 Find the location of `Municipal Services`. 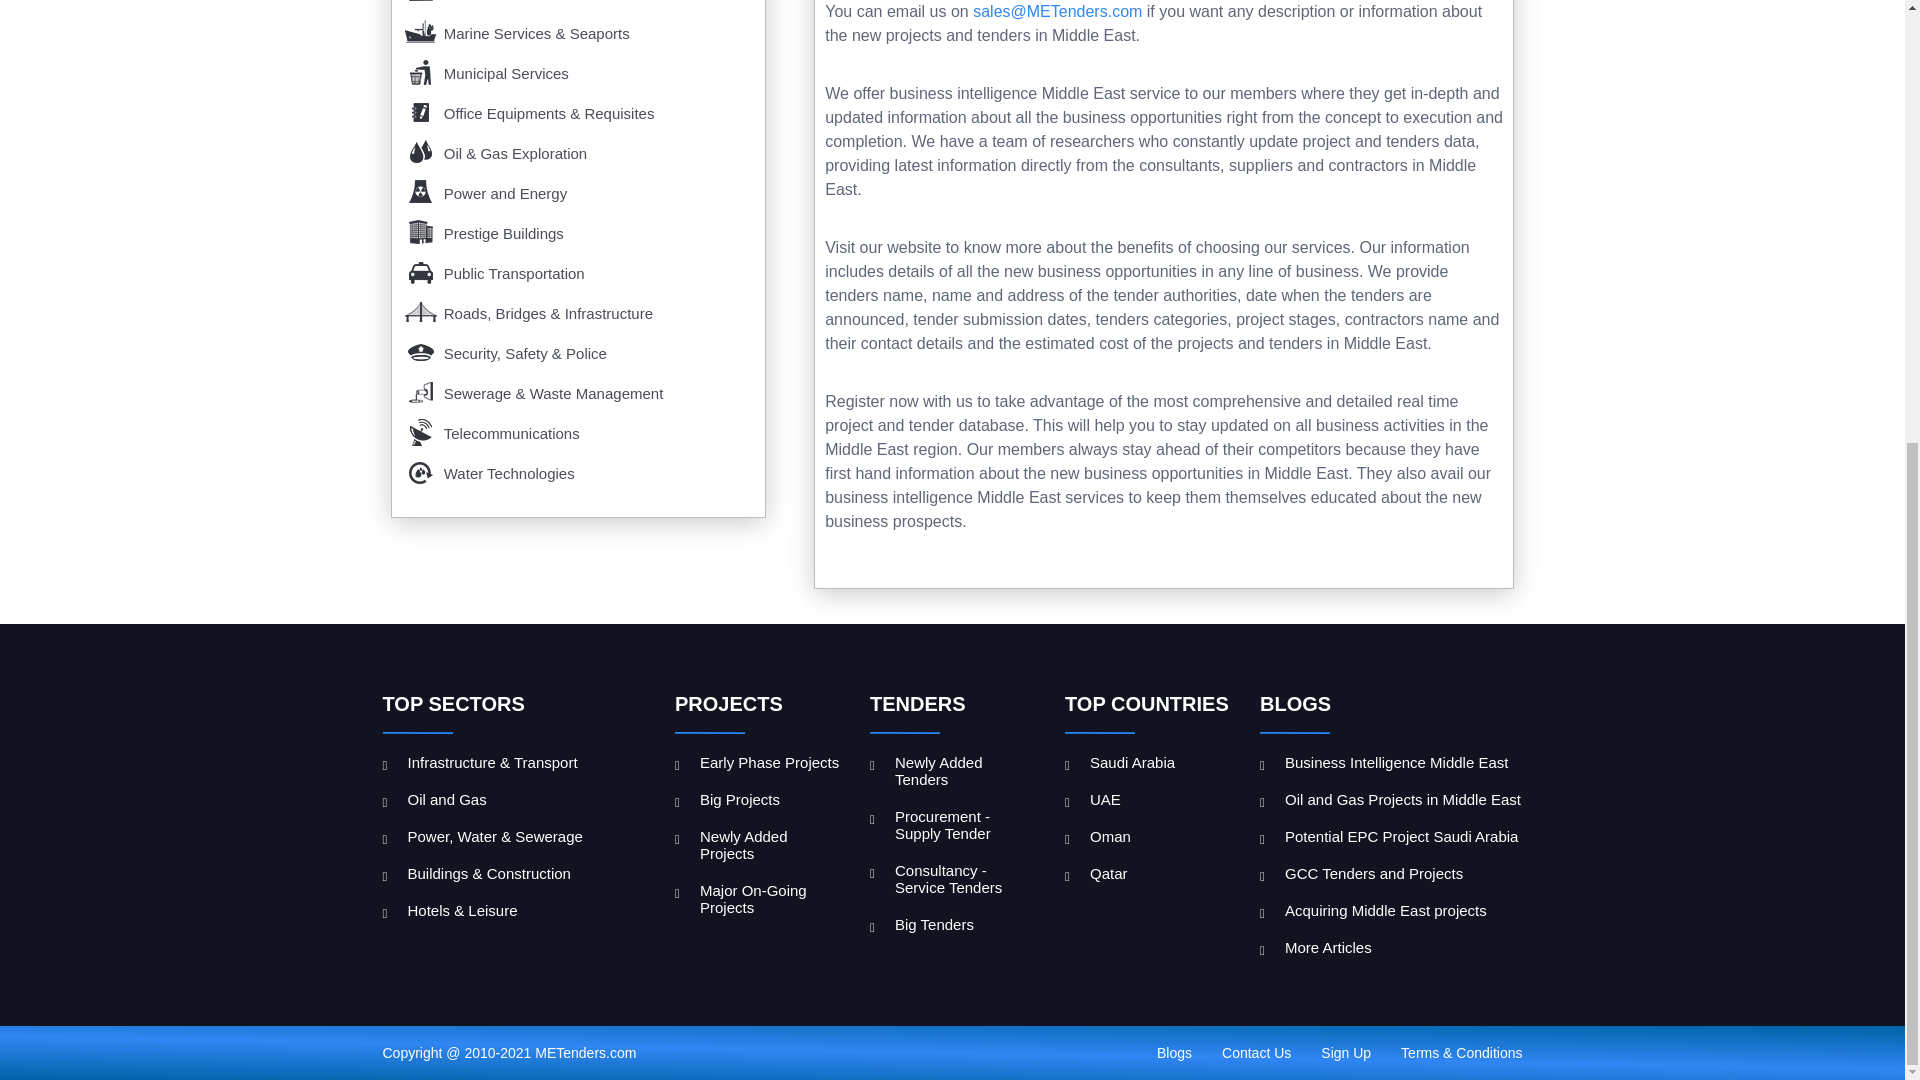

Municipal Services is located at coordinates (578, 69).